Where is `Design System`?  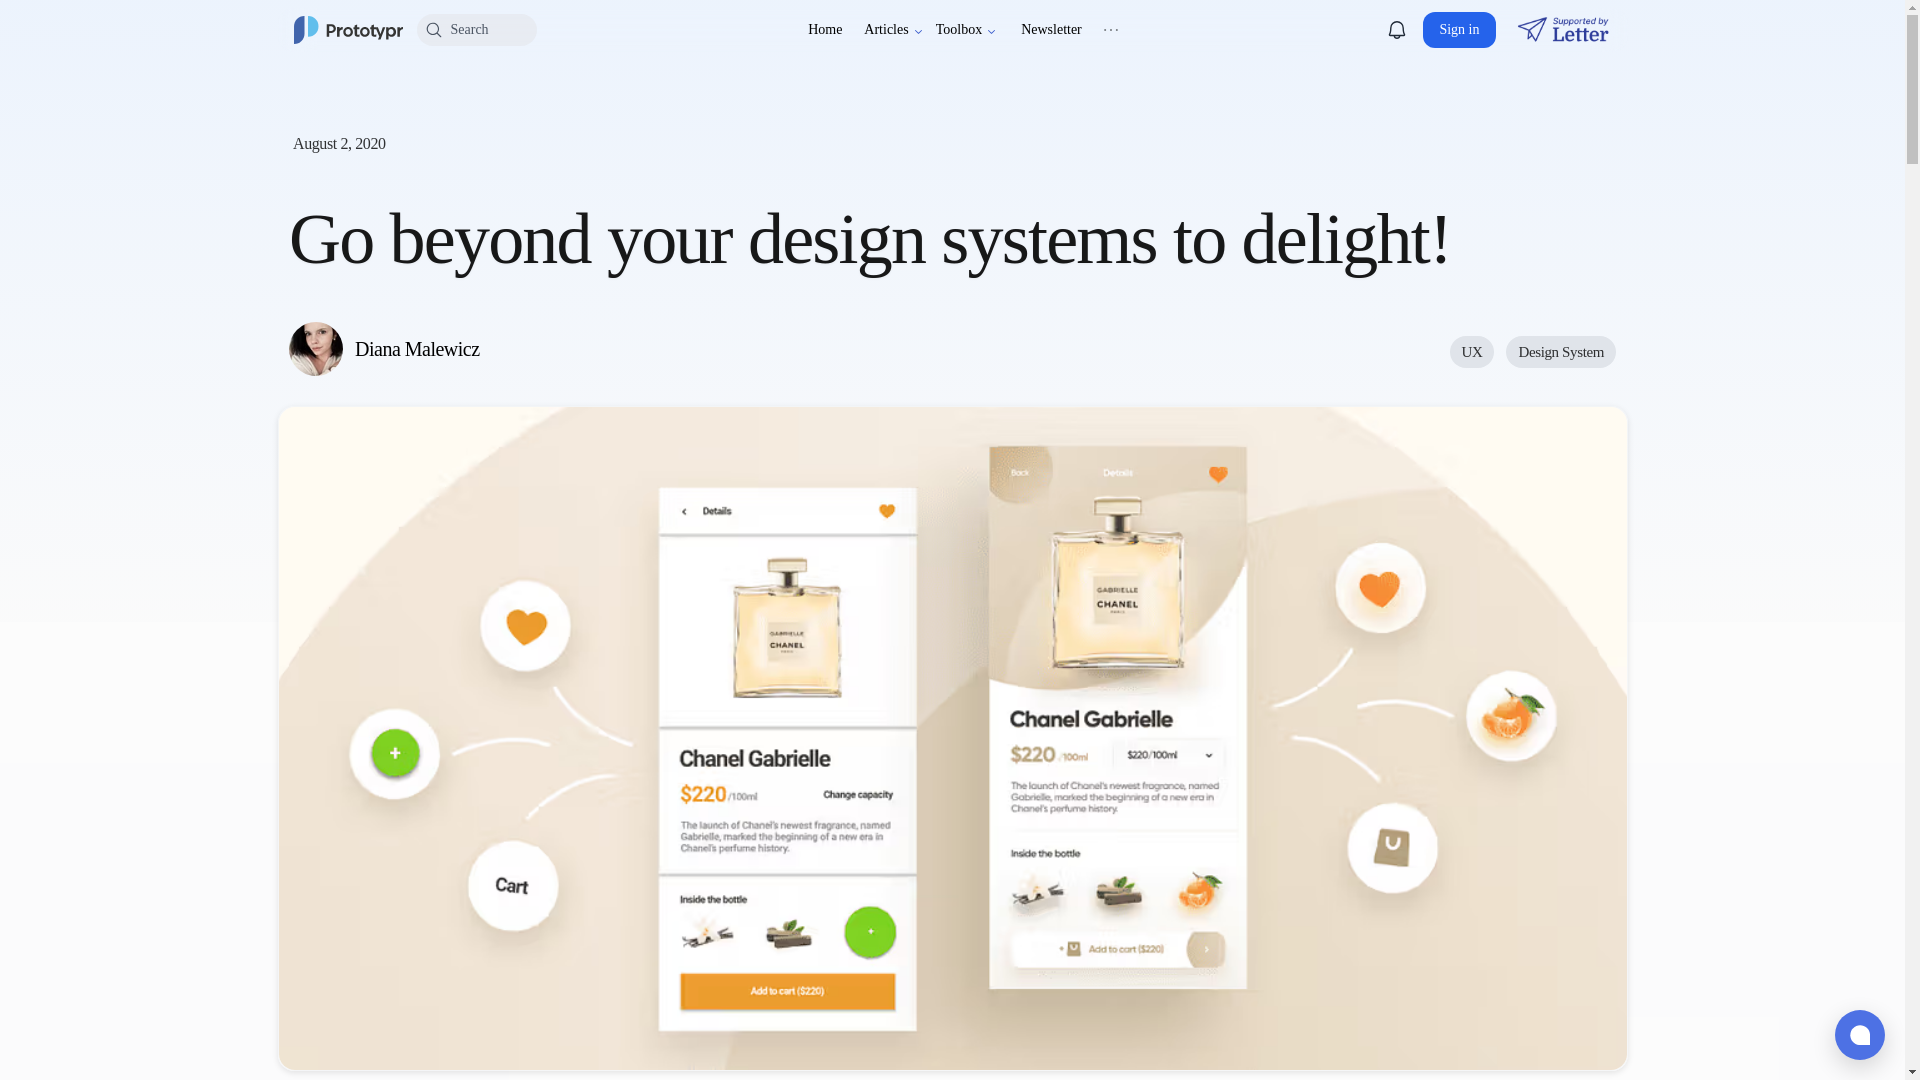
Design System is located at coordinates (1560, 352).